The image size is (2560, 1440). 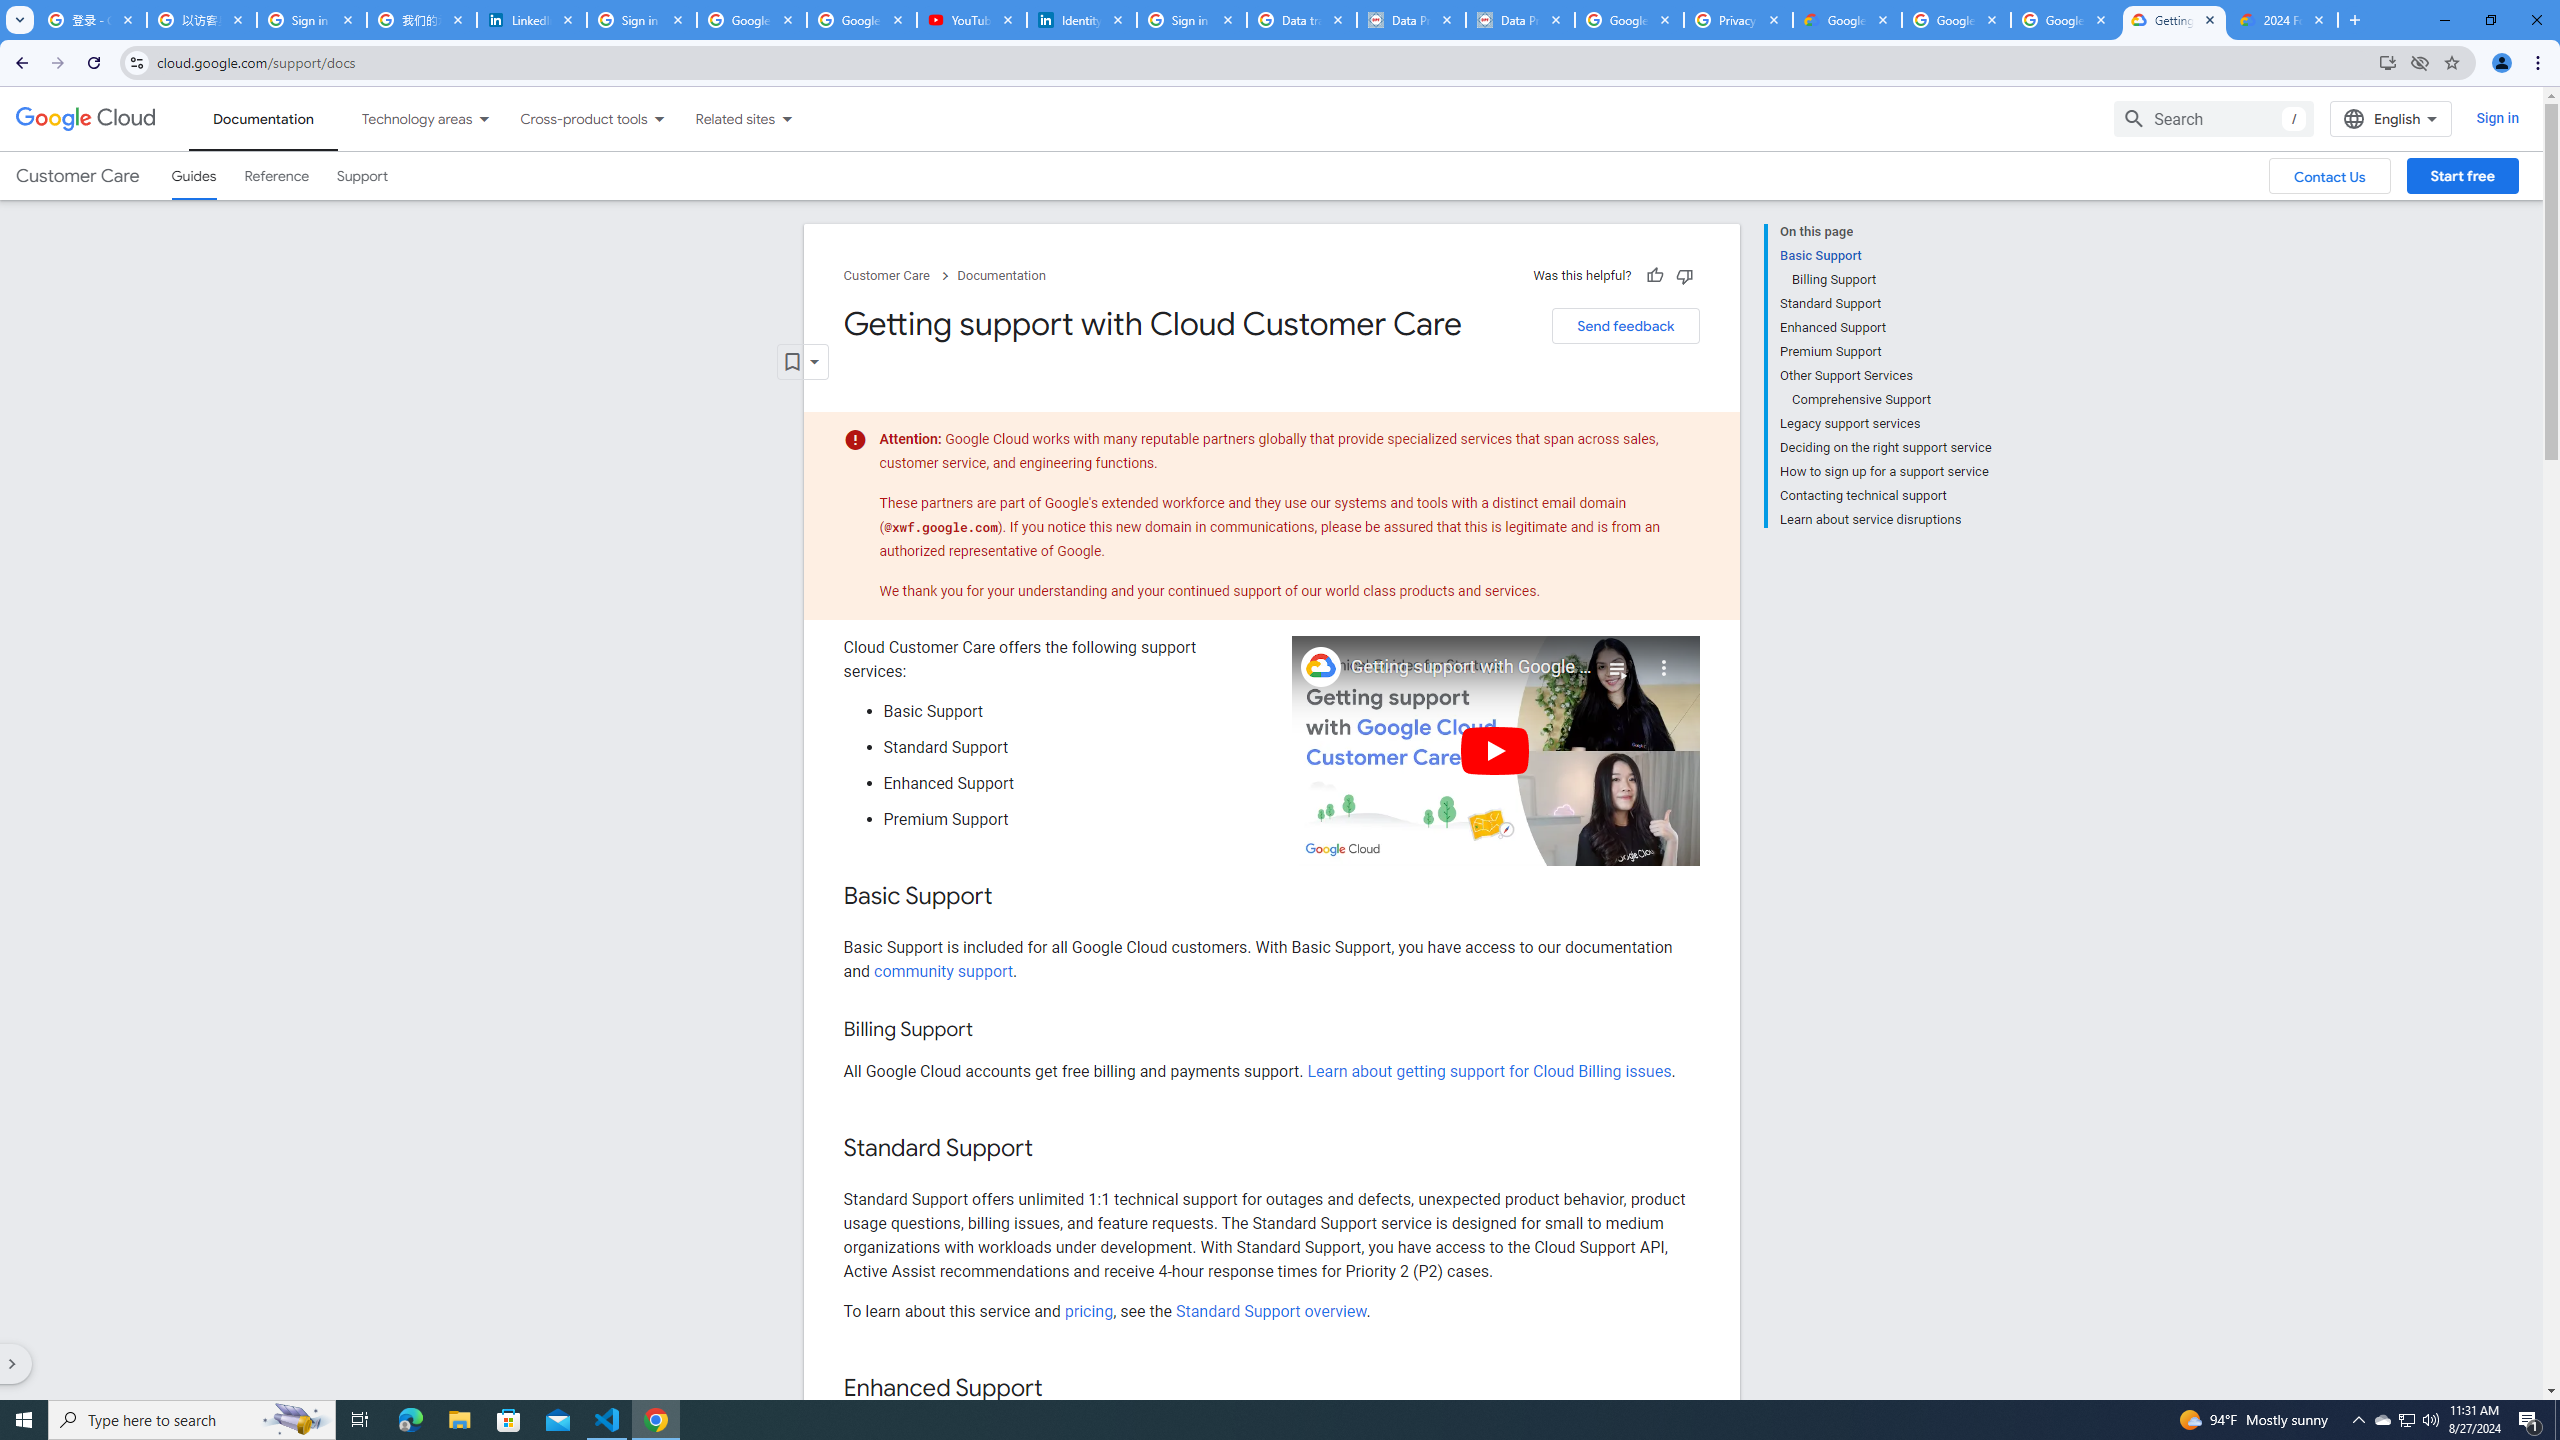 I want to click on Copy link to this section: Standard Support, so click(x=1054, y=1150).